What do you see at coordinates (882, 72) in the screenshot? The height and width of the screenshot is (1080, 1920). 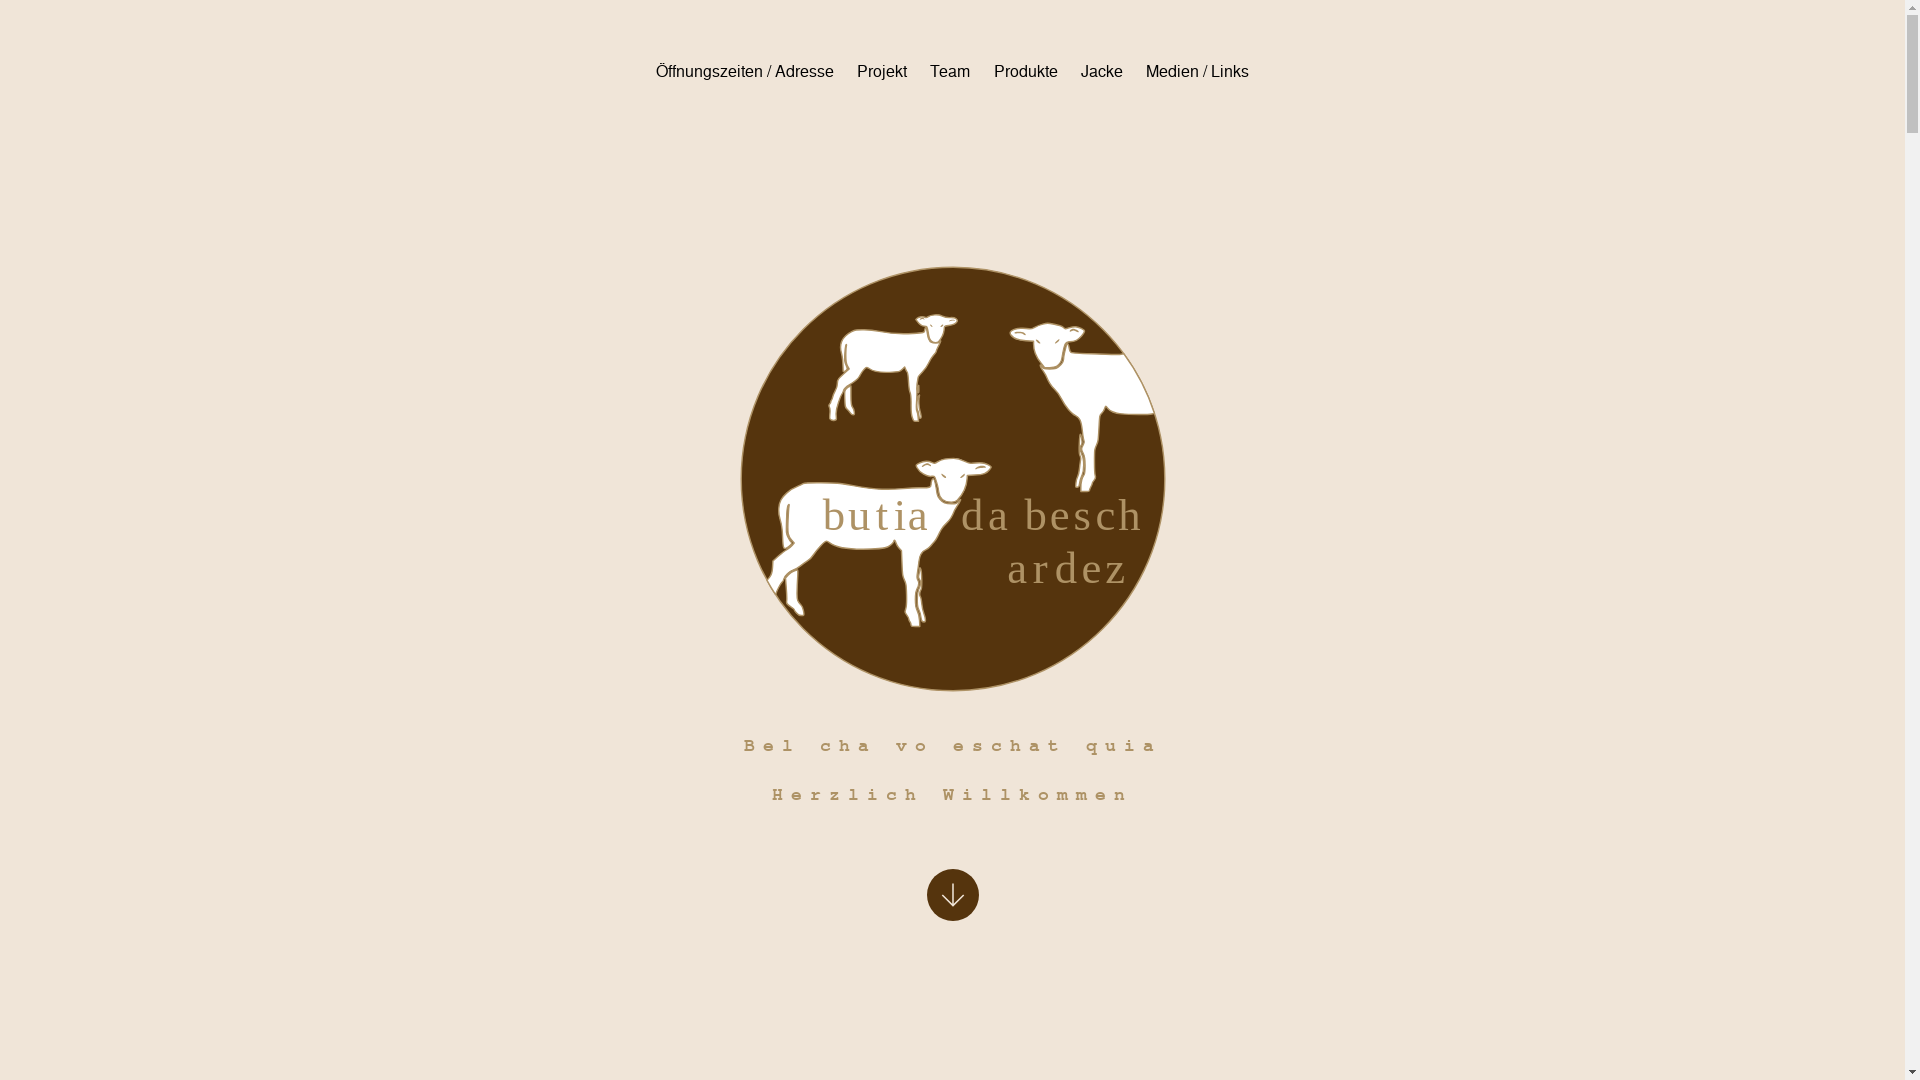 I see `Projekt` at bounding box center [882, 72].